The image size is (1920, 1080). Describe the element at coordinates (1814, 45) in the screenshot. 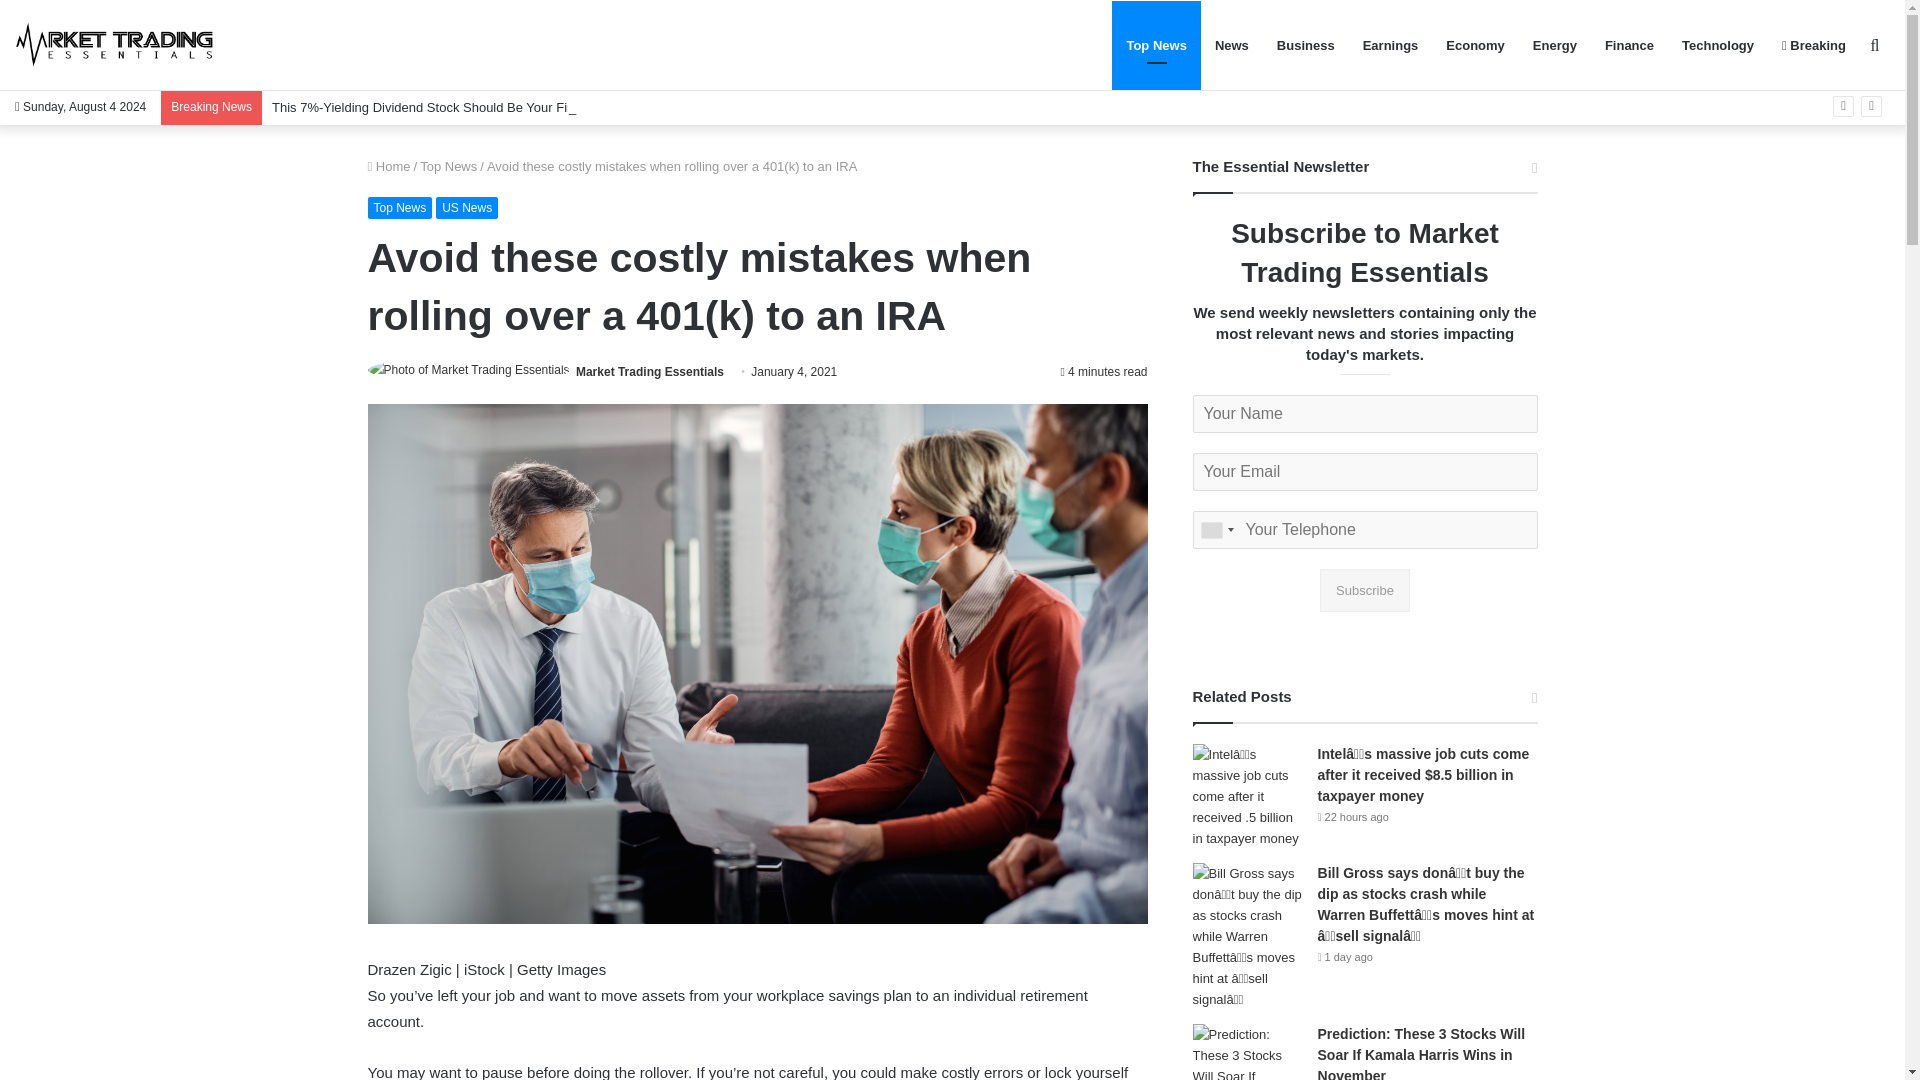

I see `Breaking` at that location.